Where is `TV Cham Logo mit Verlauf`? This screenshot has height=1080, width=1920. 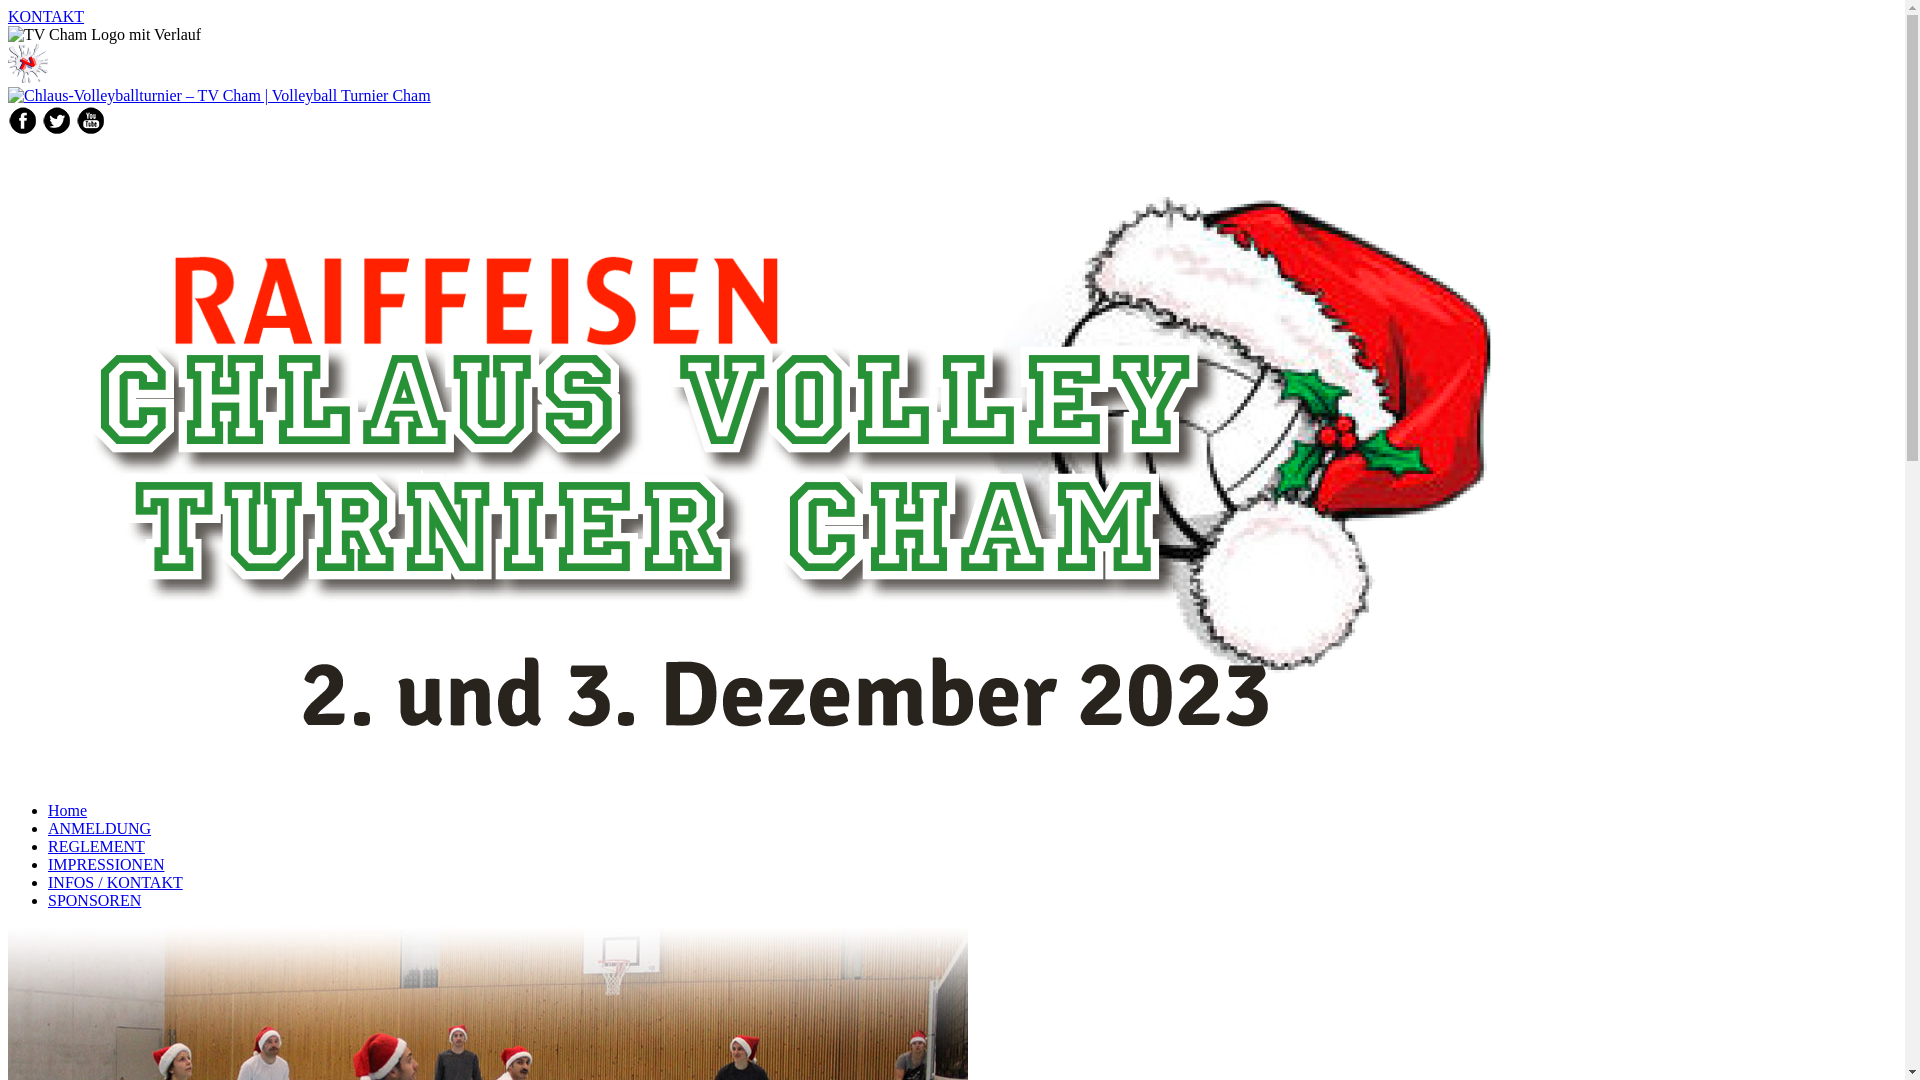 TV Cham Logo mit Verlauf is located at coordinates (104, 35).